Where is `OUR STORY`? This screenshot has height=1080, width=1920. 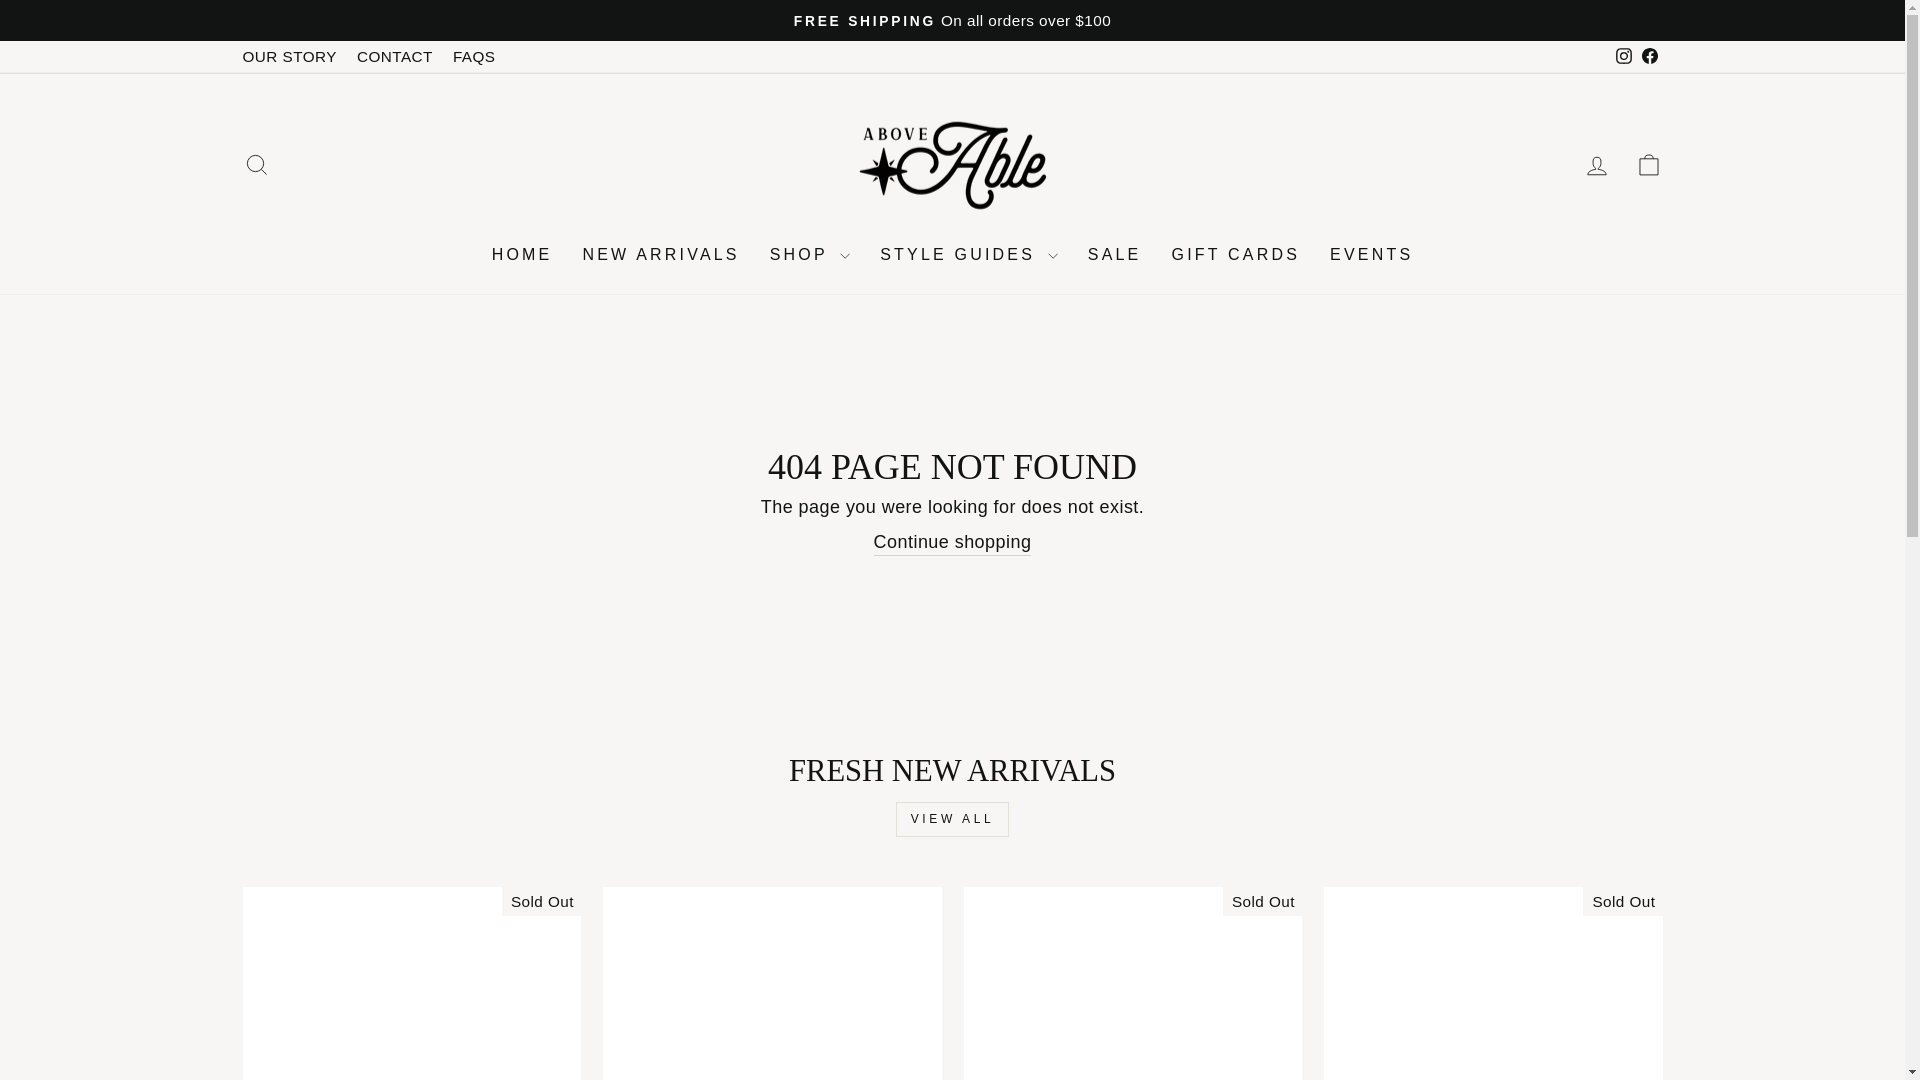
OUR STORY is located at coordinates (395, 56).